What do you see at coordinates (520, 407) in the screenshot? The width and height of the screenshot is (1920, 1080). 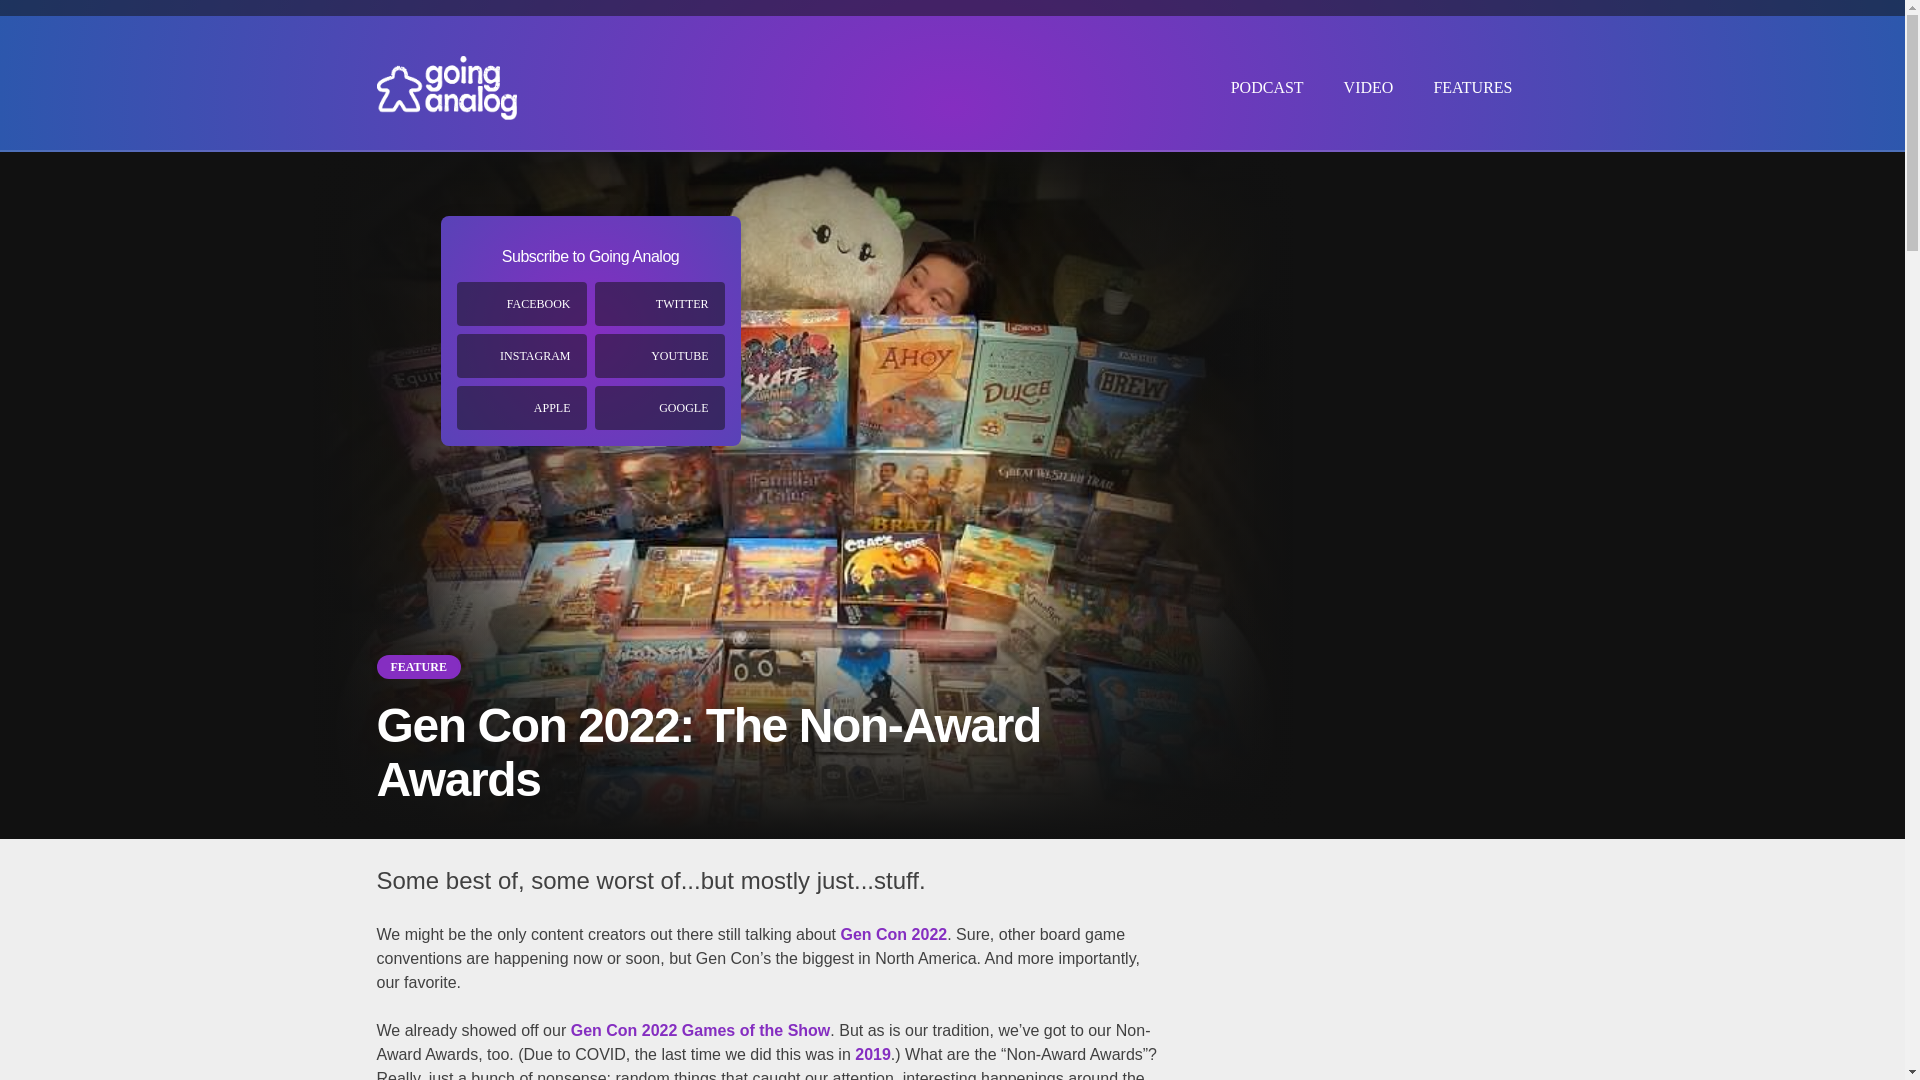 I see `APPLE` at bounding box center [520, 407].